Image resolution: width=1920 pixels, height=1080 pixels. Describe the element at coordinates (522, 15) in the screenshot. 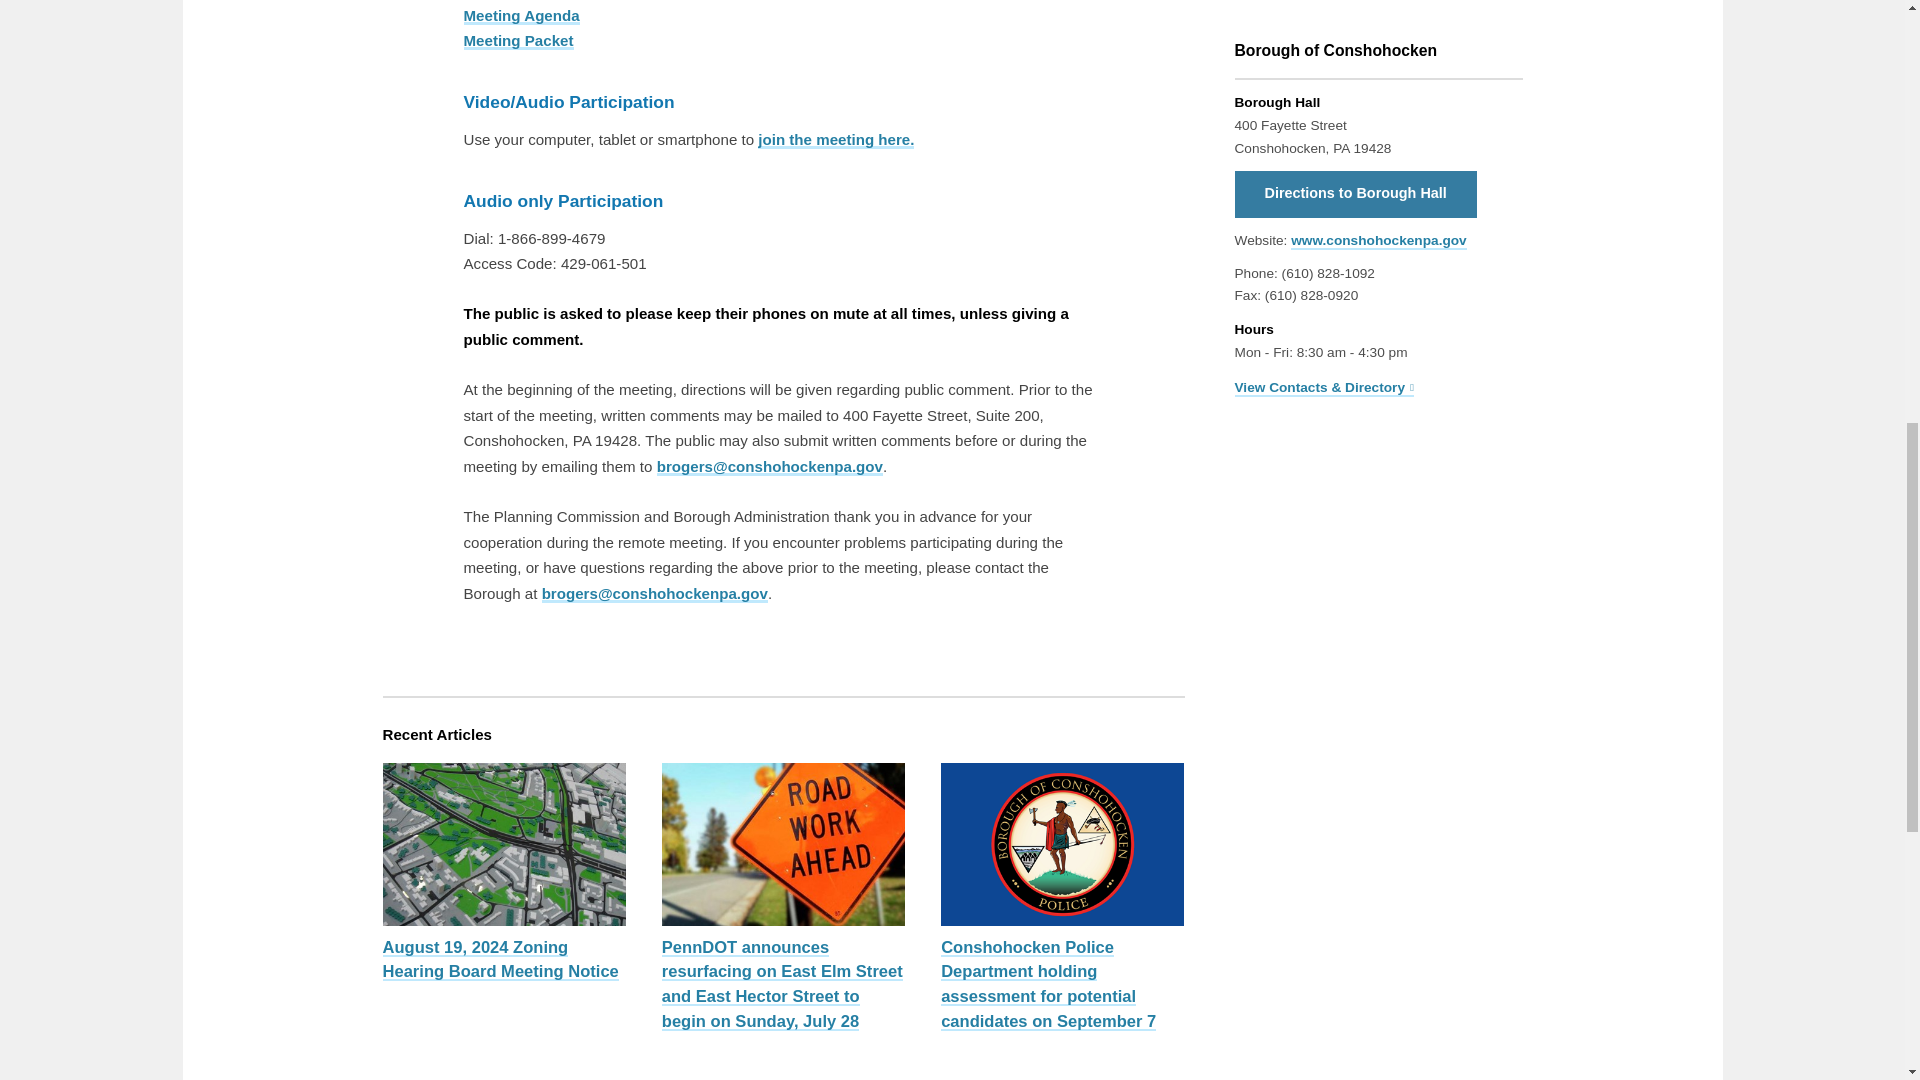

I see `June 10, 2021` at that location.